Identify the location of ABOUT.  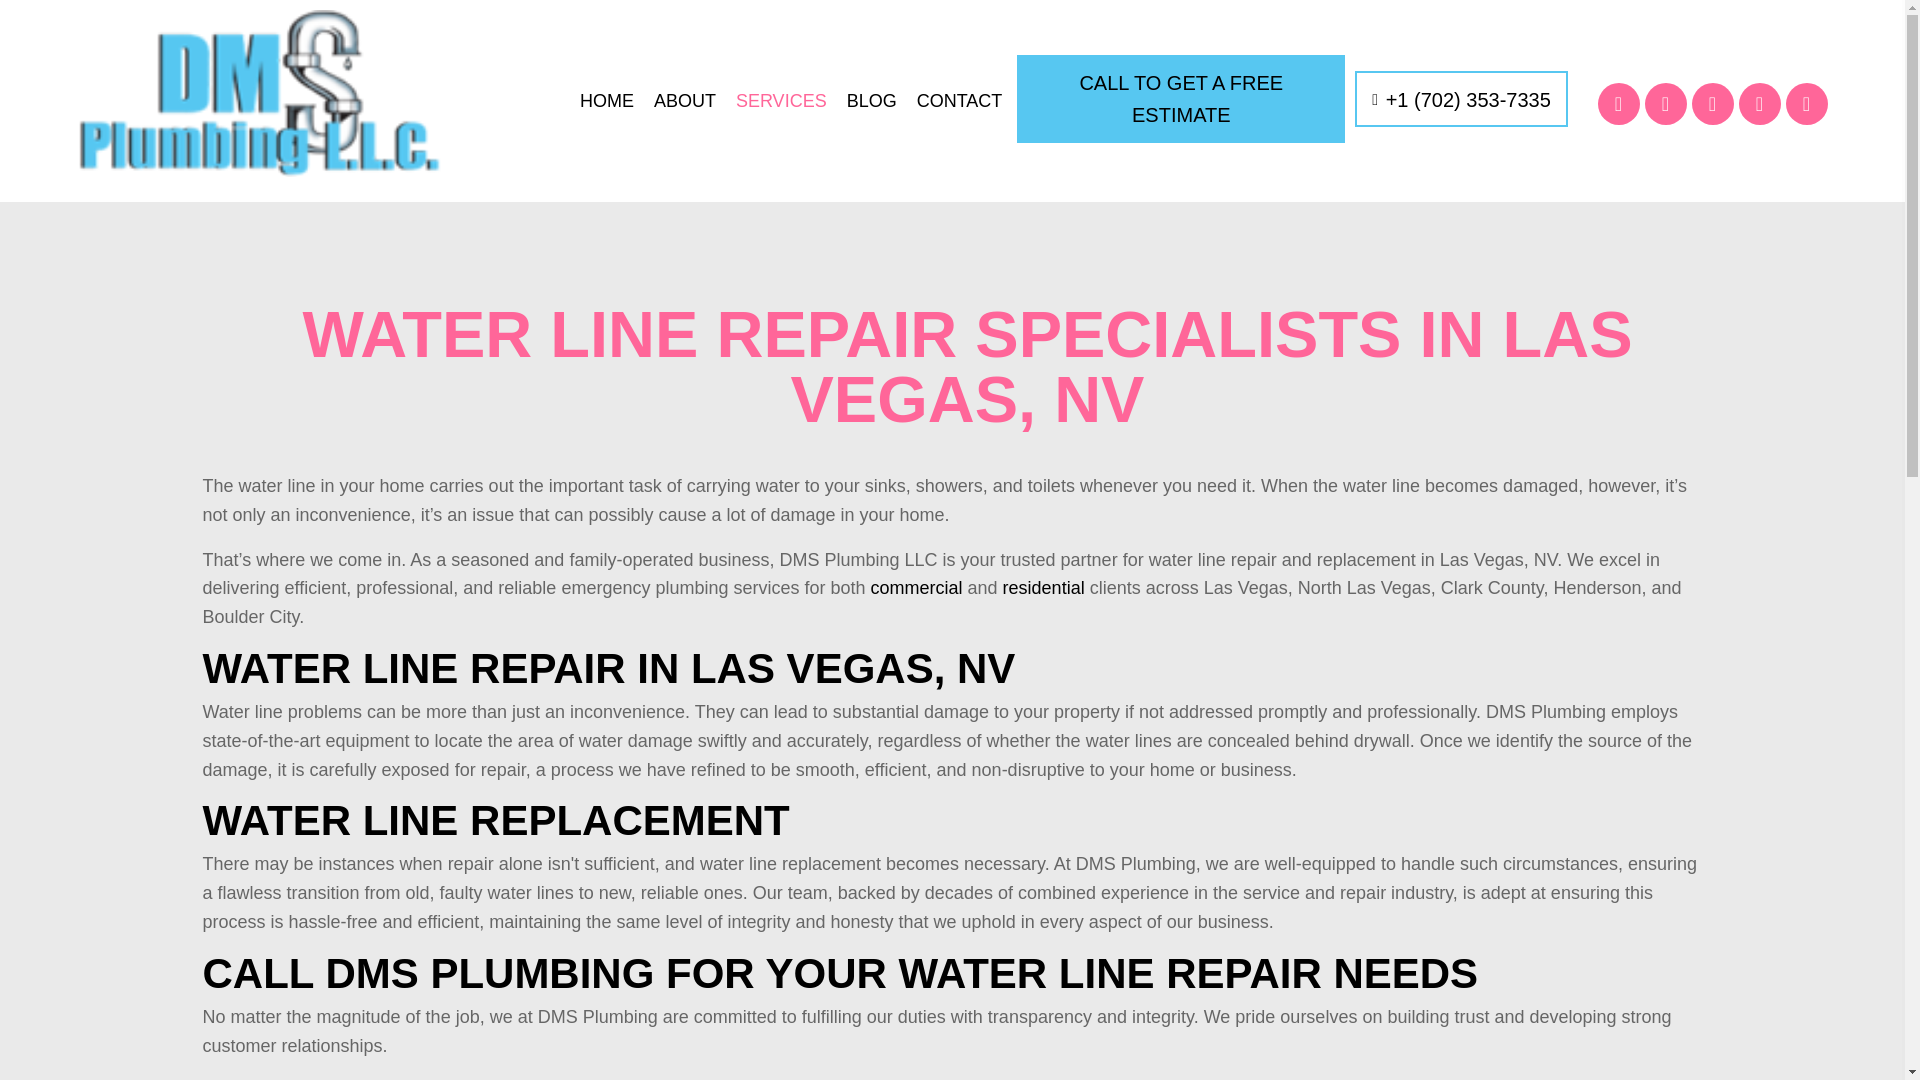
(685, 100).